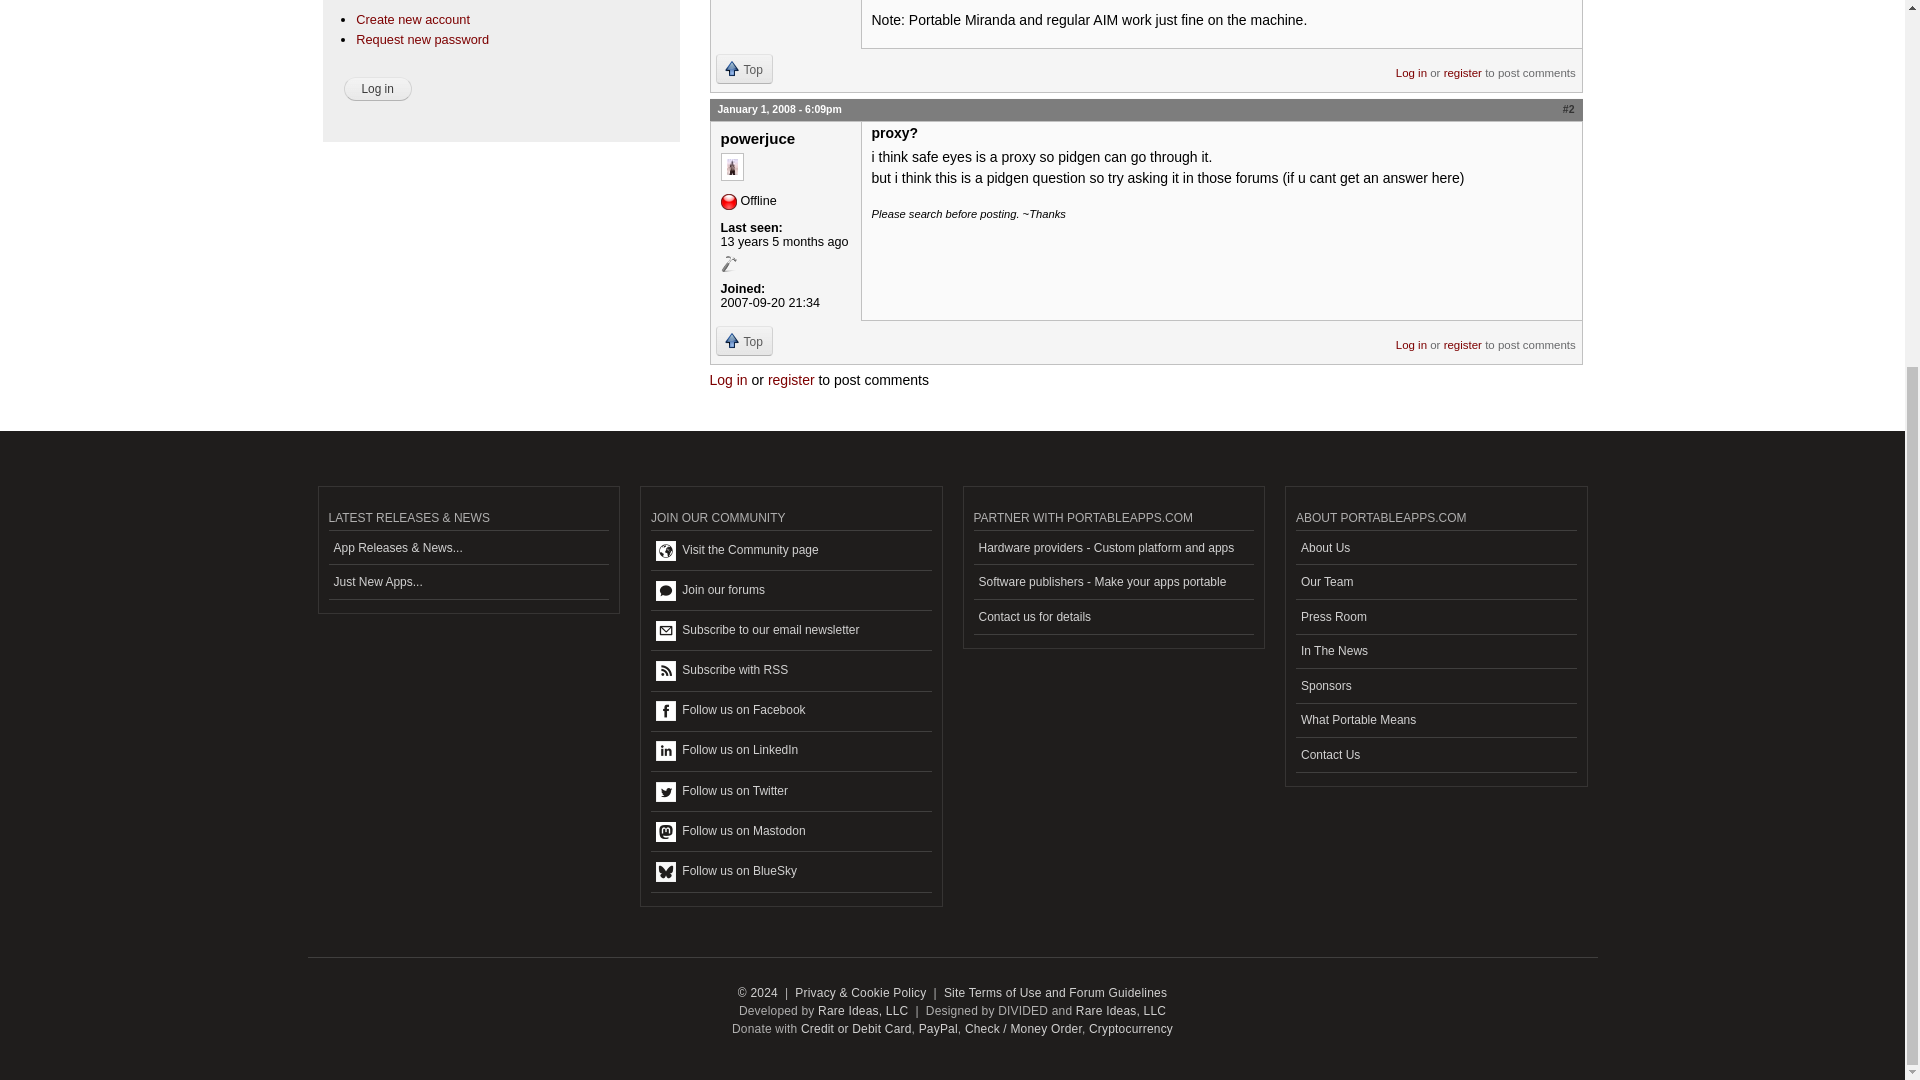 This screenshot has width=1920, height=1080. I want to click on Jump to top of page, so click(744, 341).